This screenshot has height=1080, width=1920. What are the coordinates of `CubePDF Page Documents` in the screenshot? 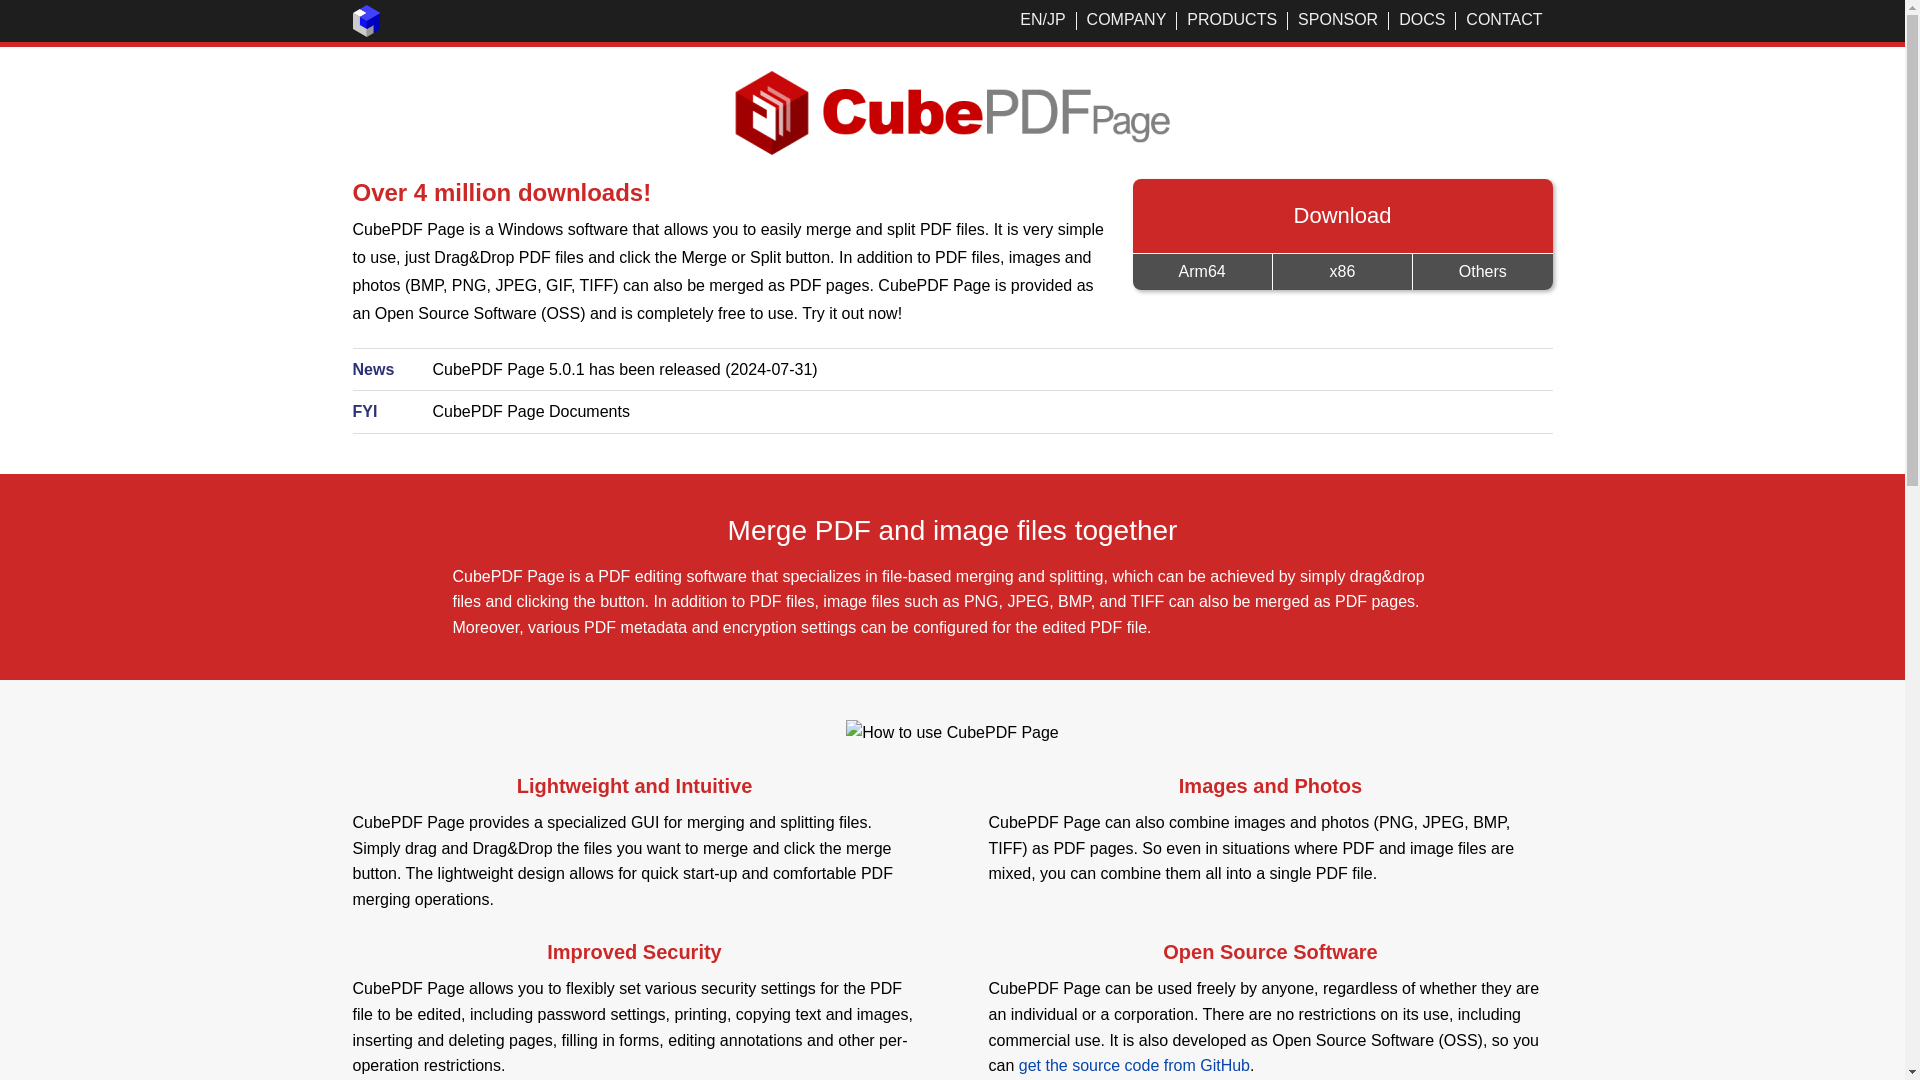 It's located at (530, 411).